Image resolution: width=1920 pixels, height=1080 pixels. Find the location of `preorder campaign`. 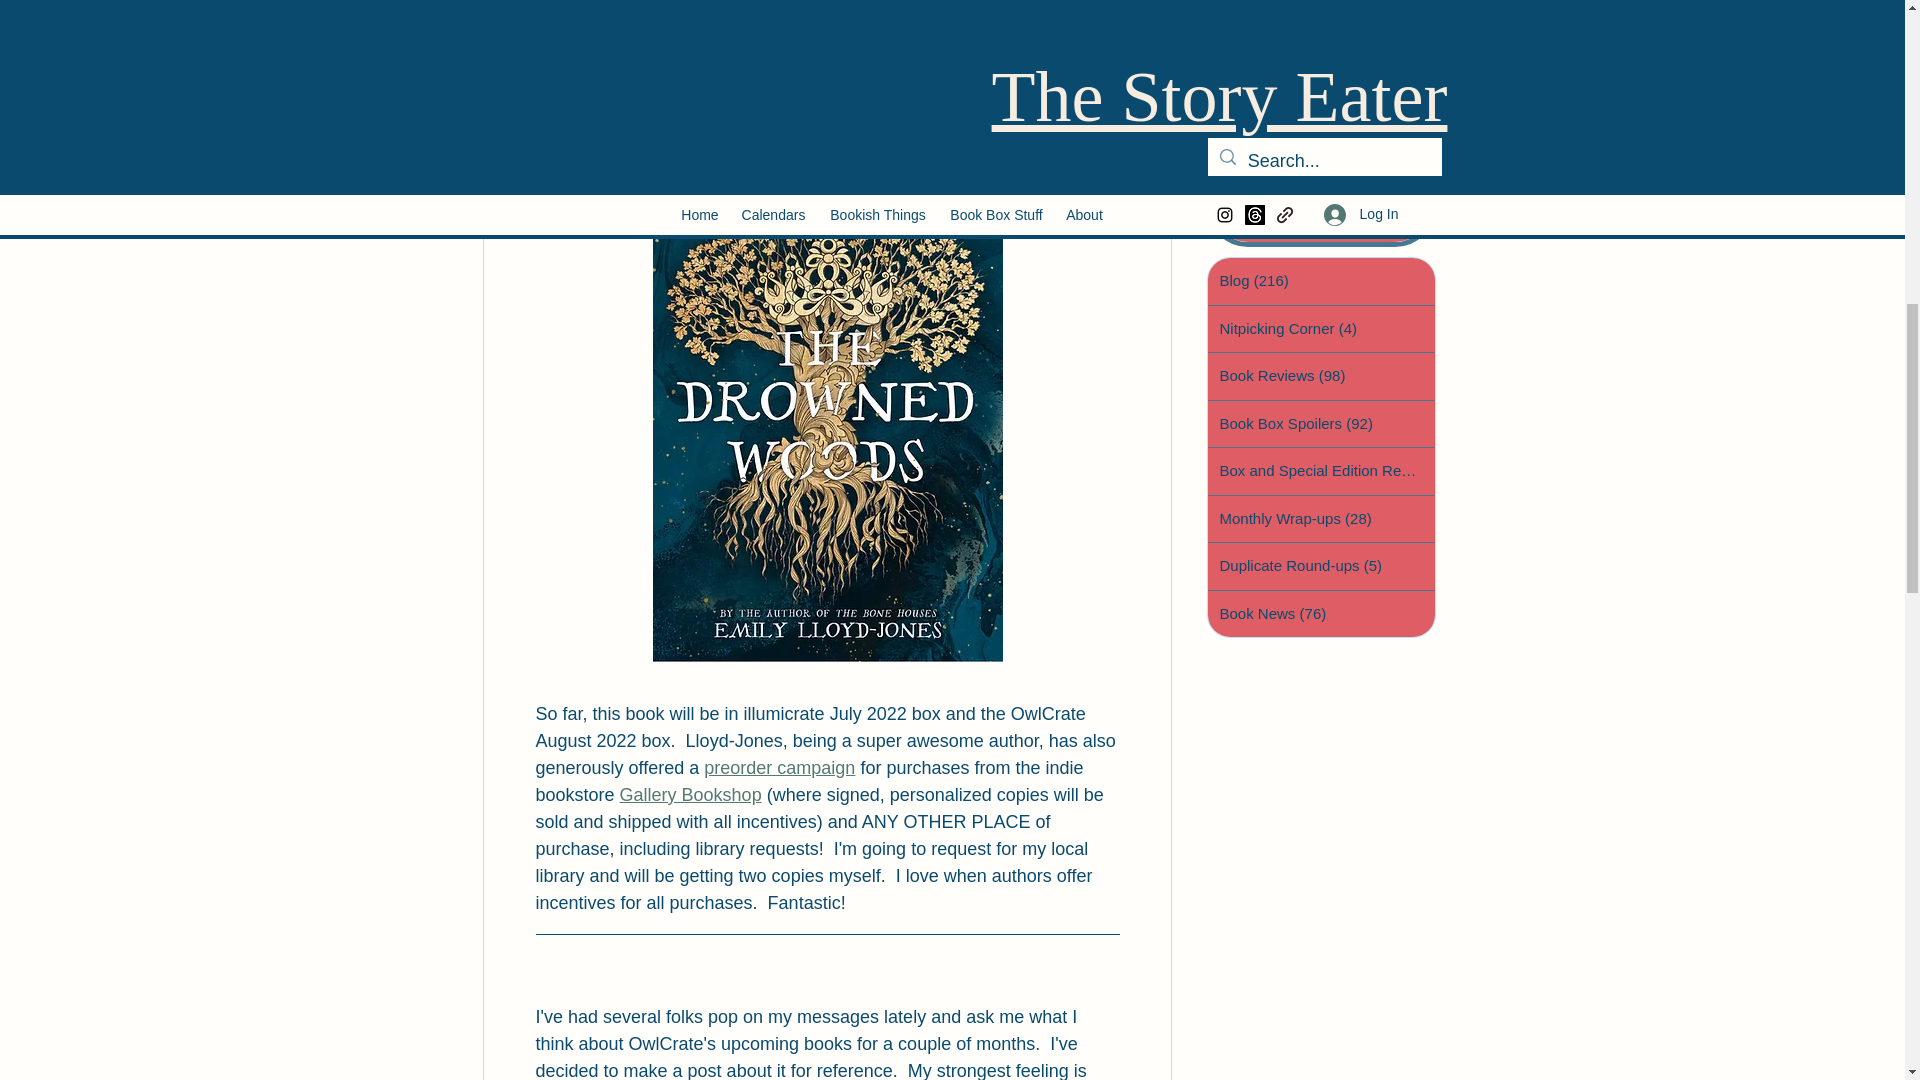

preorder campaign is located at coordinates (779, 768).